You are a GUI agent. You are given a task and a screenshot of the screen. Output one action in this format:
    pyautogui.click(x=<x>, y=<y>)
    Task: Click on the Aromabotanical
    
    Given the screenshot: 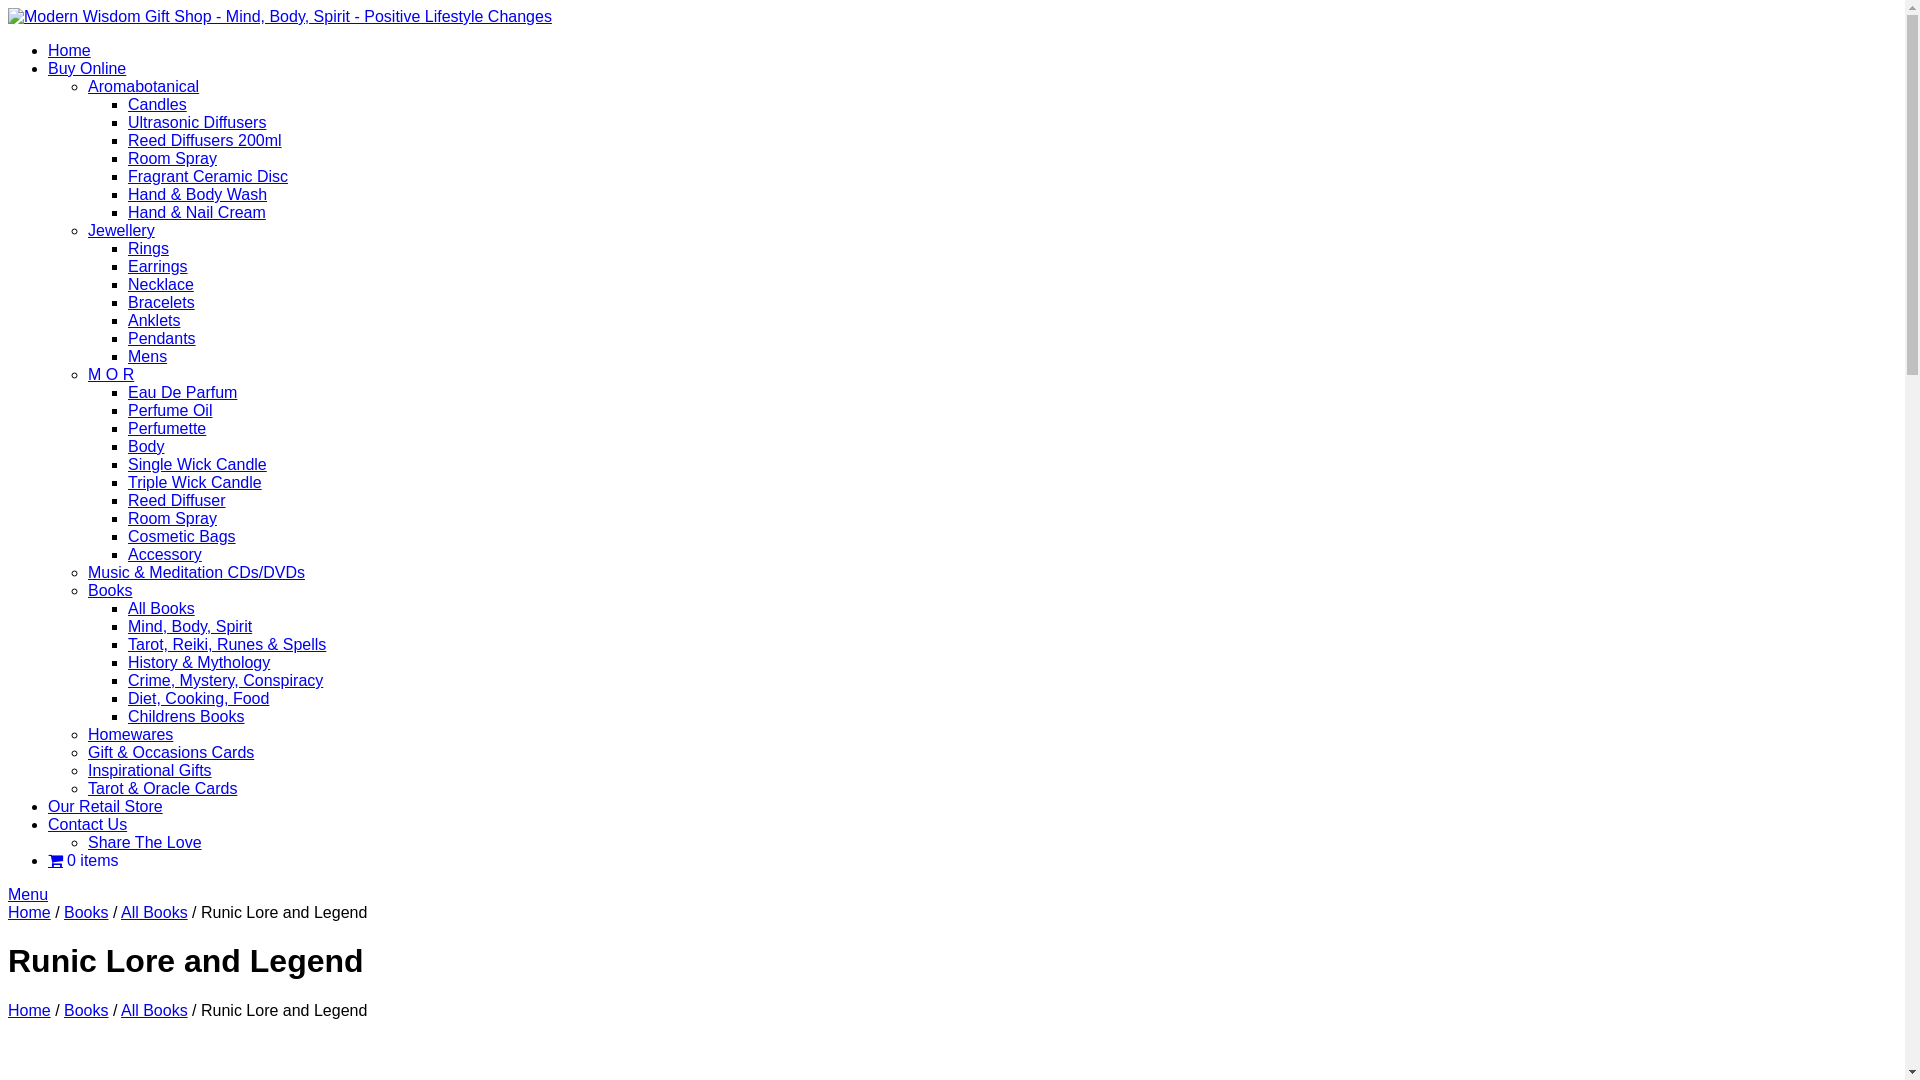 What is the action you would take?
    pyautogui.click(x=144, y=86)
    